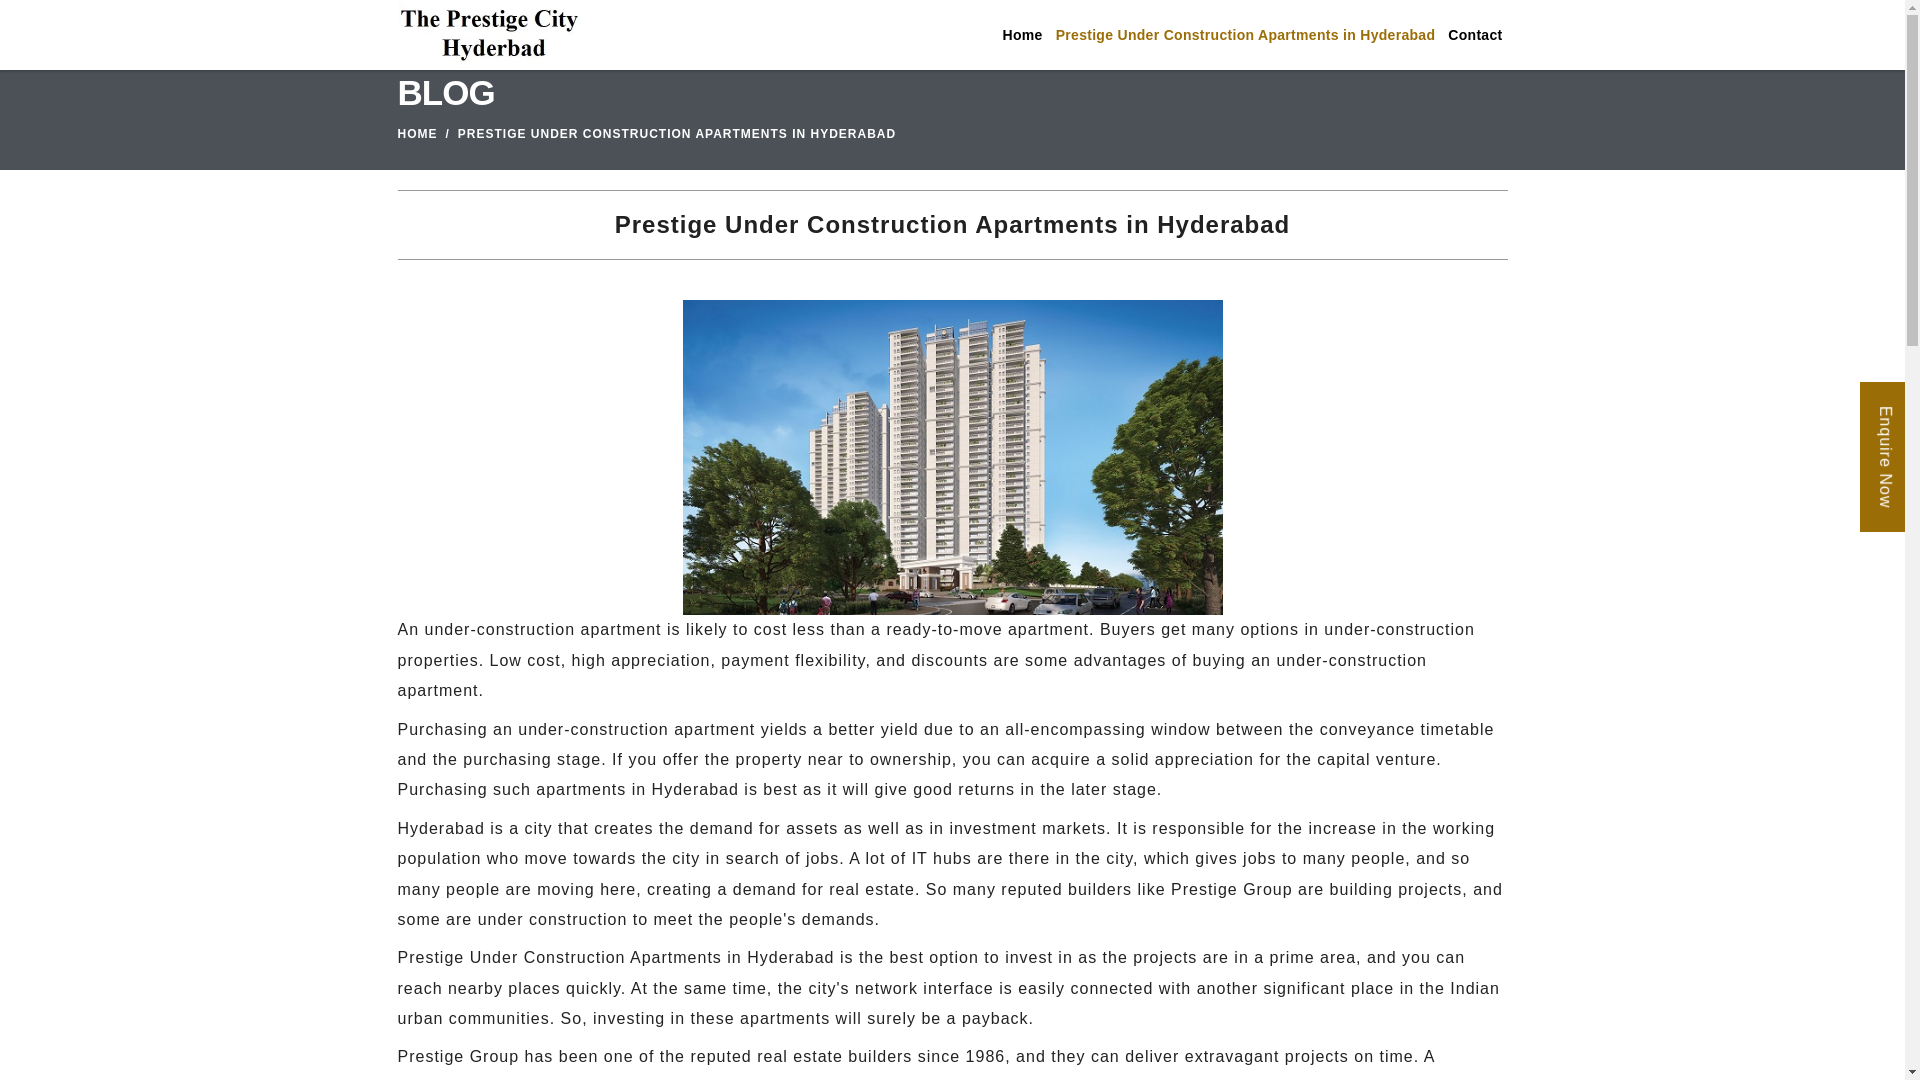  Describe the element at coordinates (951, 457) in the screenshot. I see `Prestige Under Construction Apartments in Hyderabad` at that location.